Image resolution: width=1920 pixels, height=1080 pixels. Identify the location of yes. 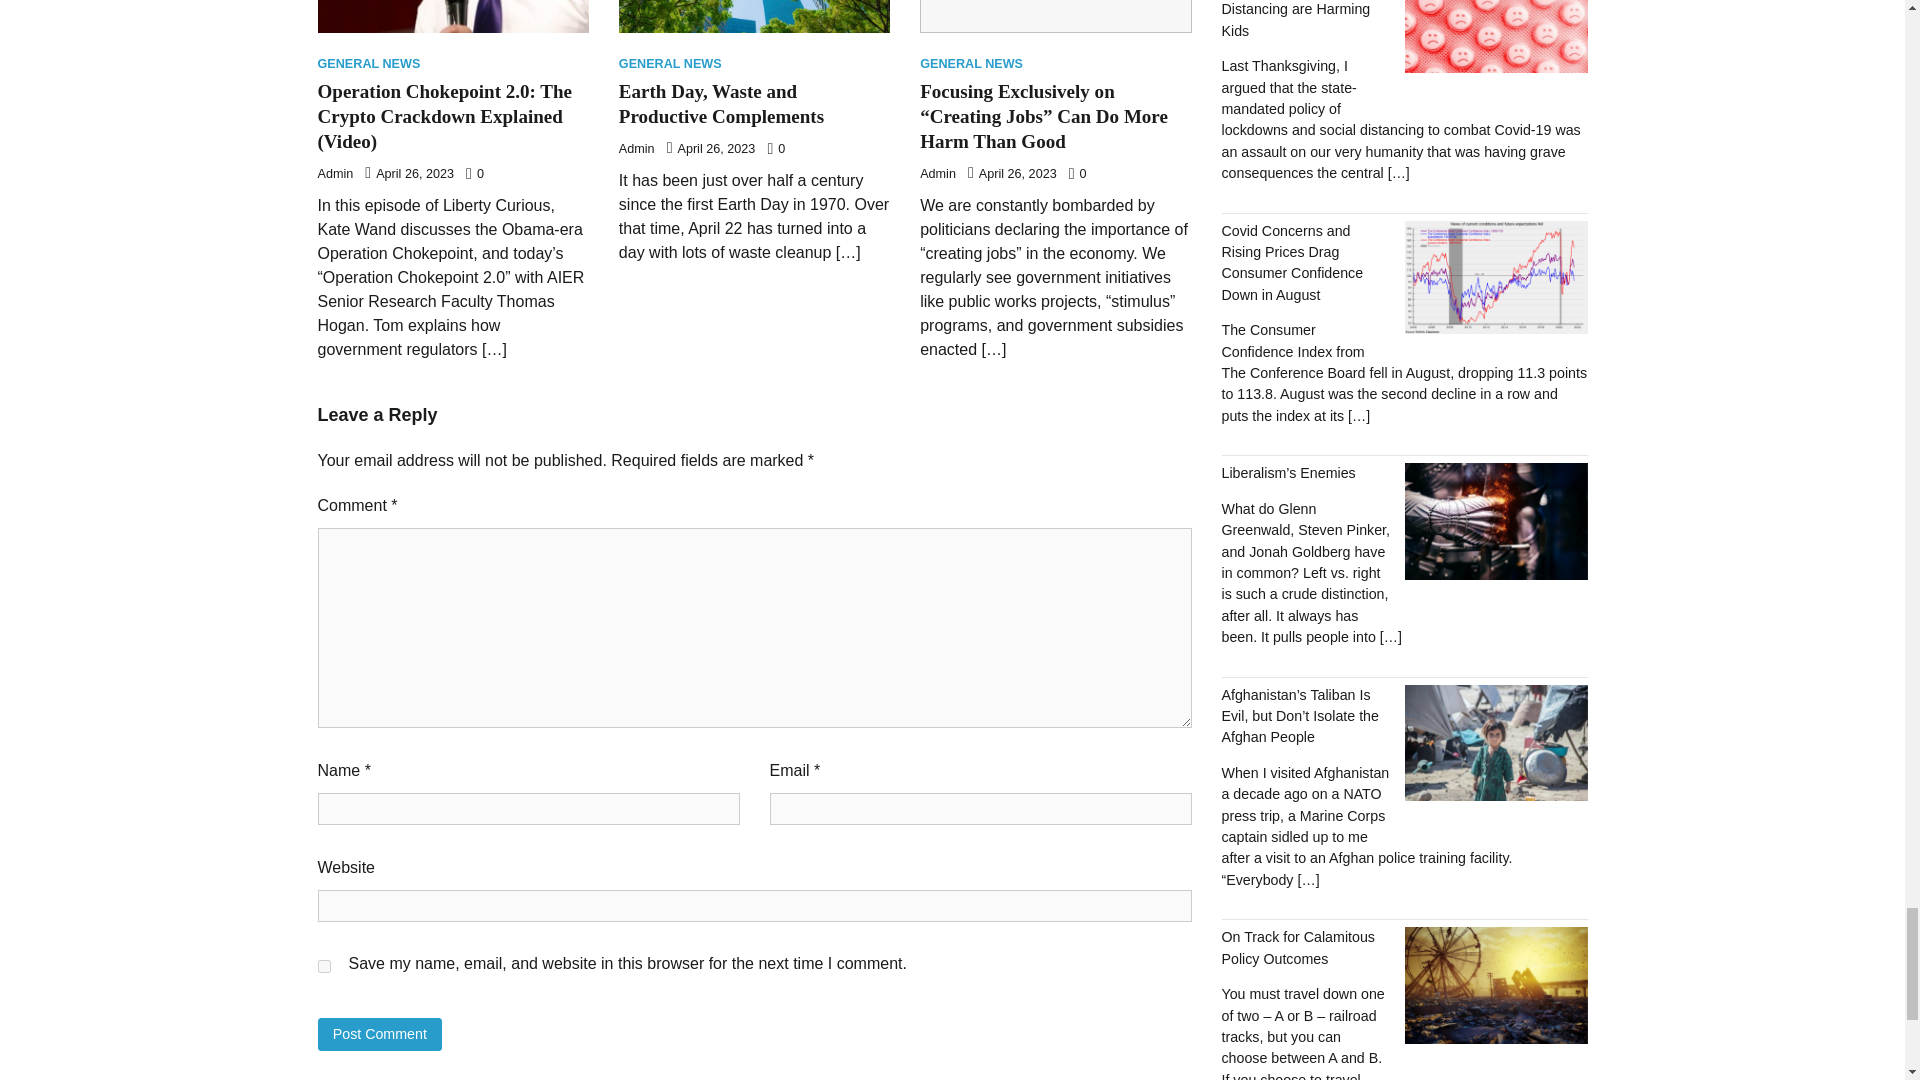
(324, 966).